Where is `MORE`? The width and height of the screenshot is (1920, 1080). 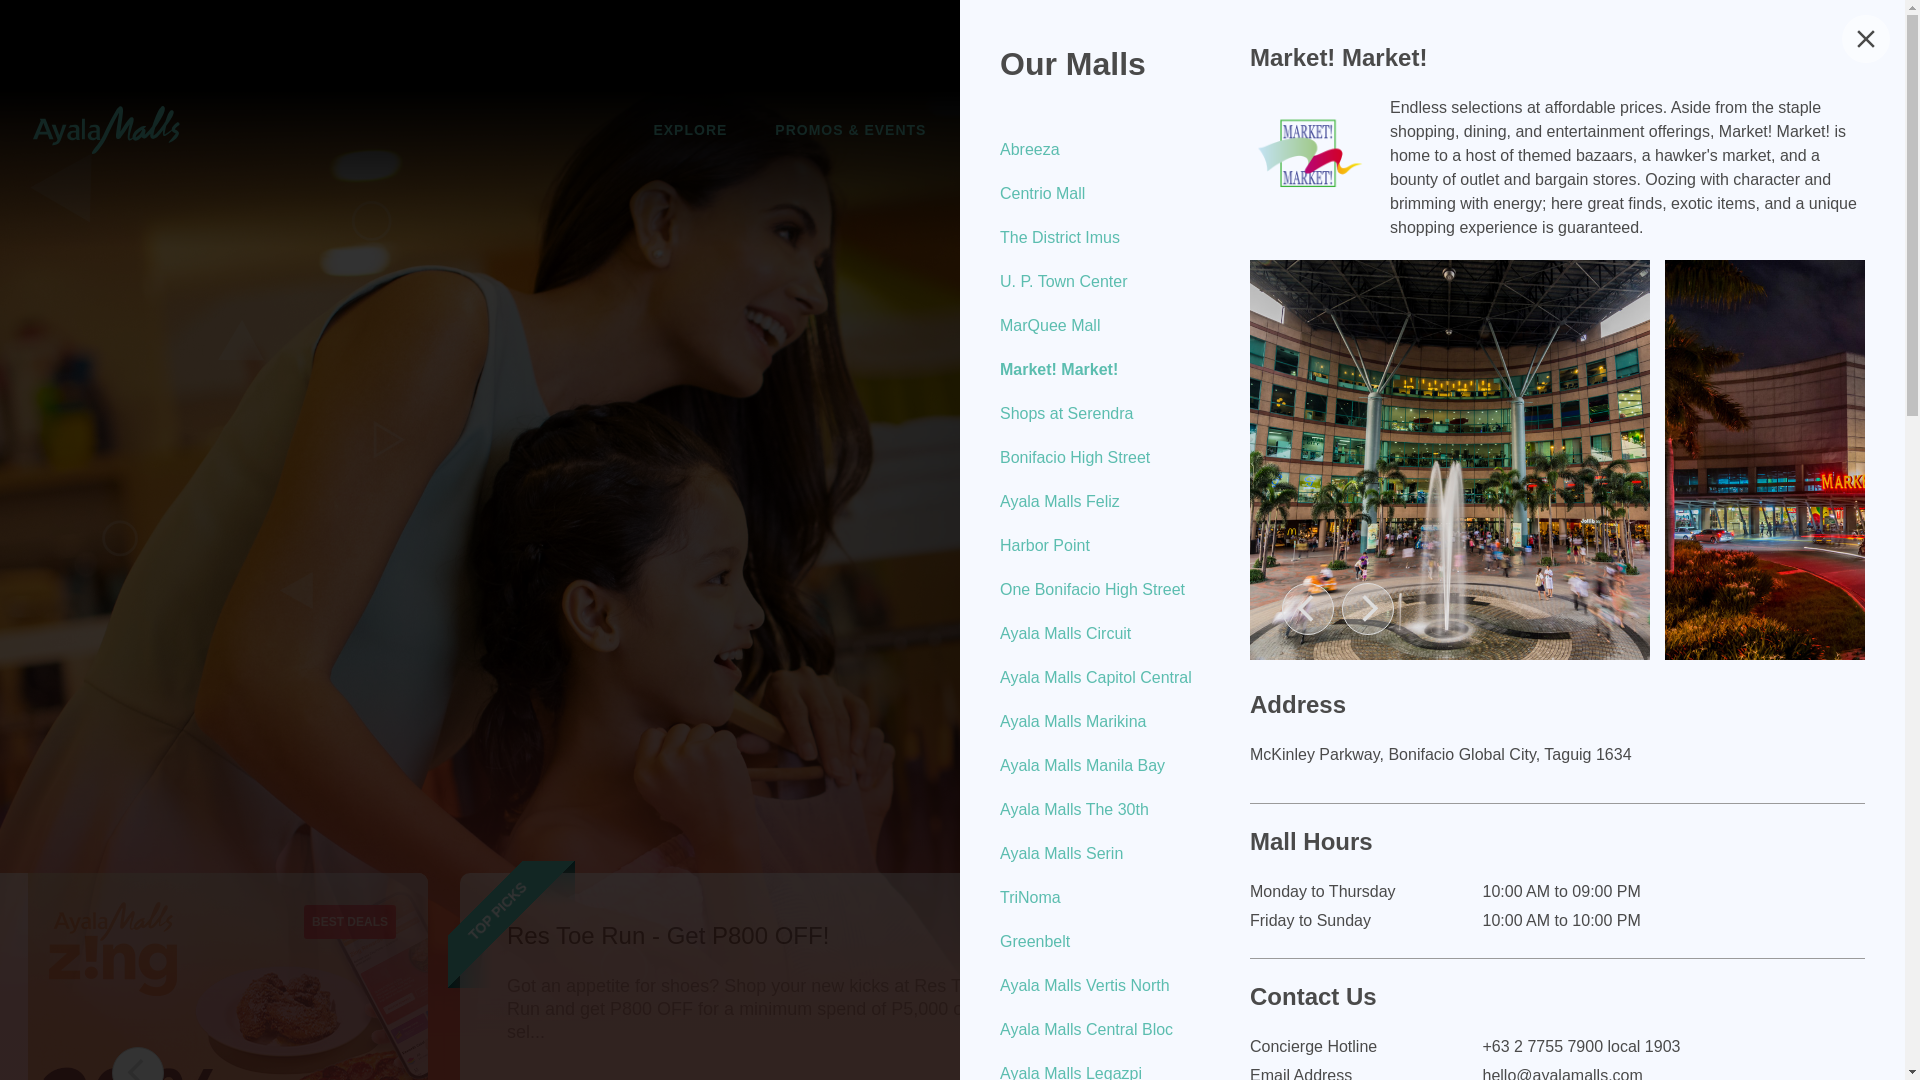 MORE is located at coordinates (1244, 129).